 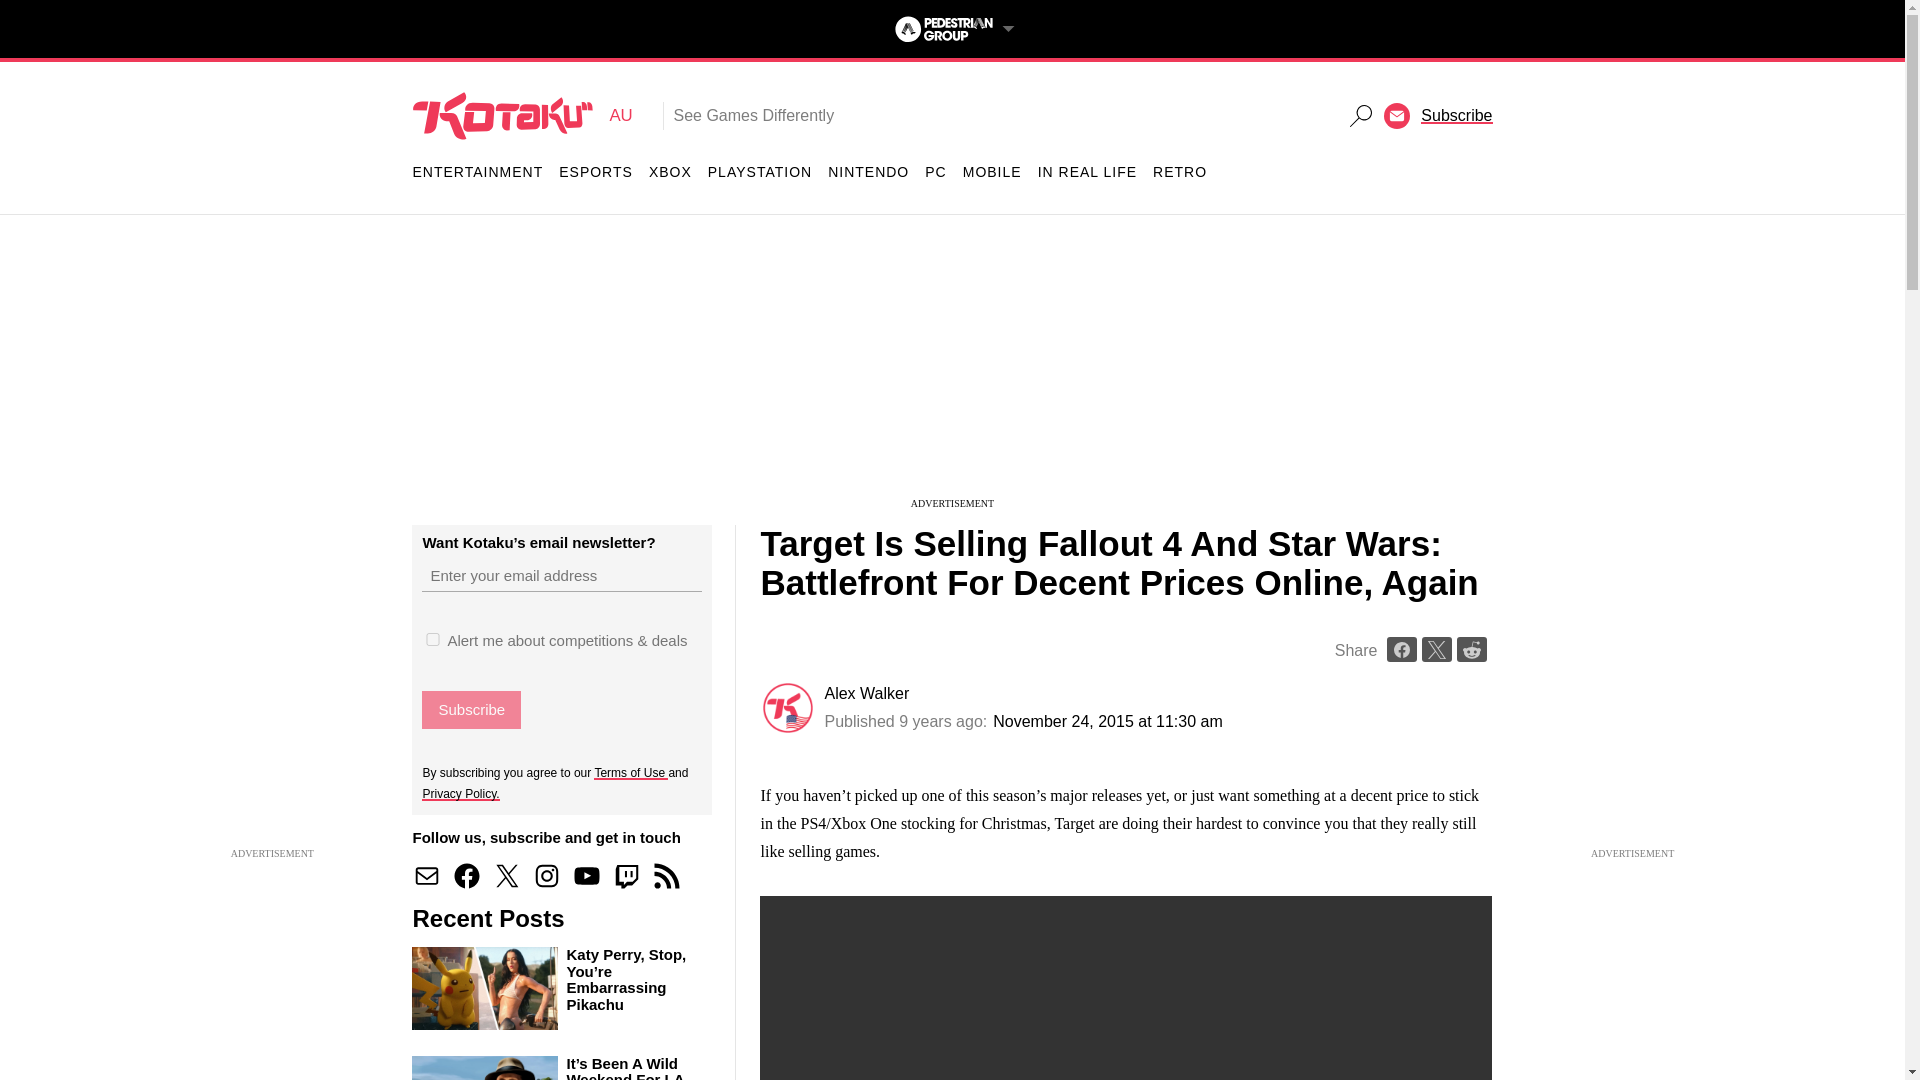 I want to click on facebook, so click(x=471, y=709).